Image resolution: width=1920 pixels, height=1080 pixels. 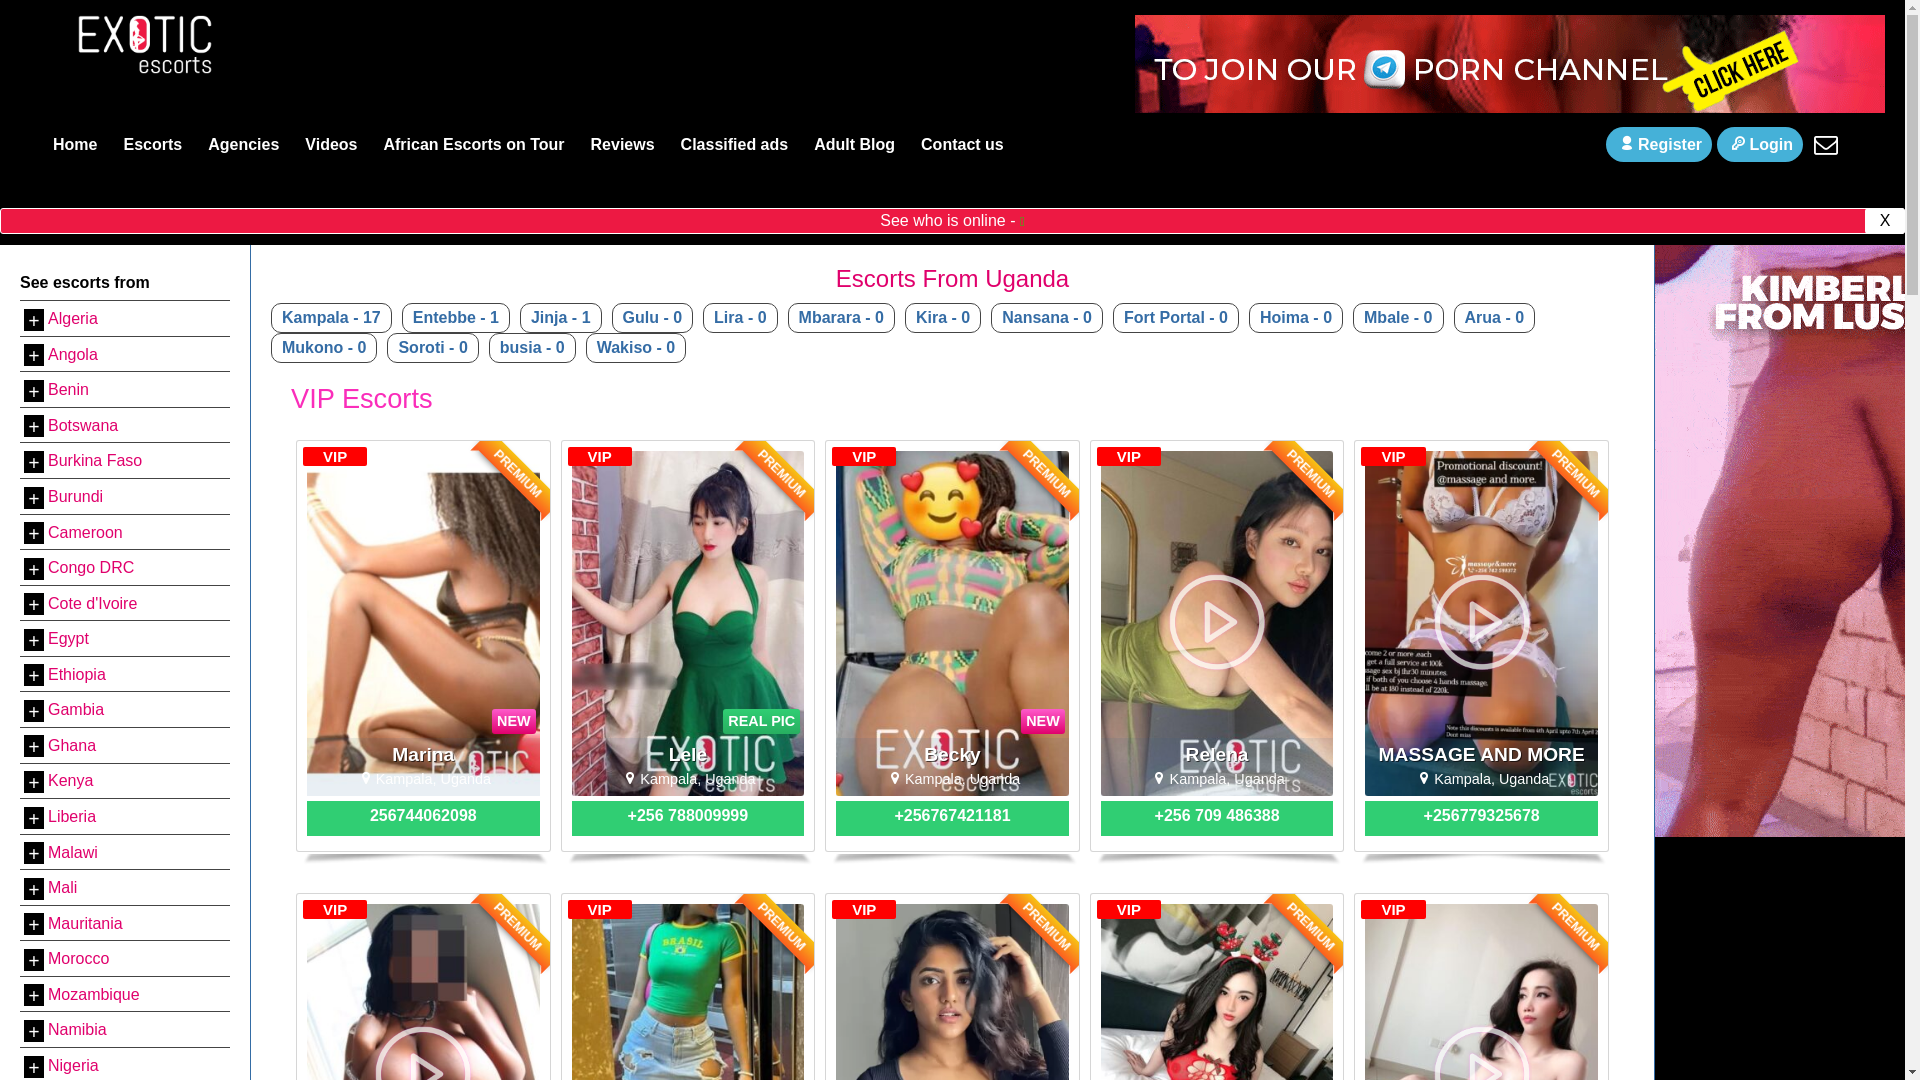 I want to click on Reviews, so click(x=622, y=144).